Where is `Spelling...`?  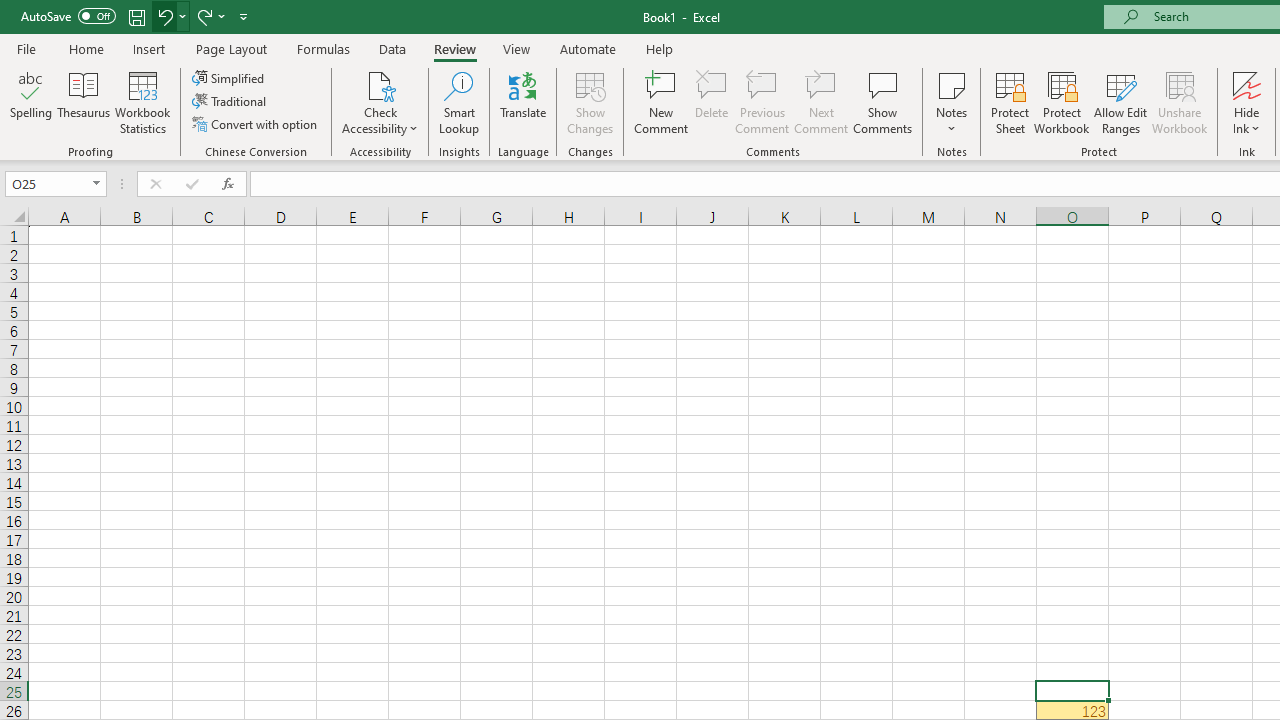
Spelling... is located at coordinates (31, 102).